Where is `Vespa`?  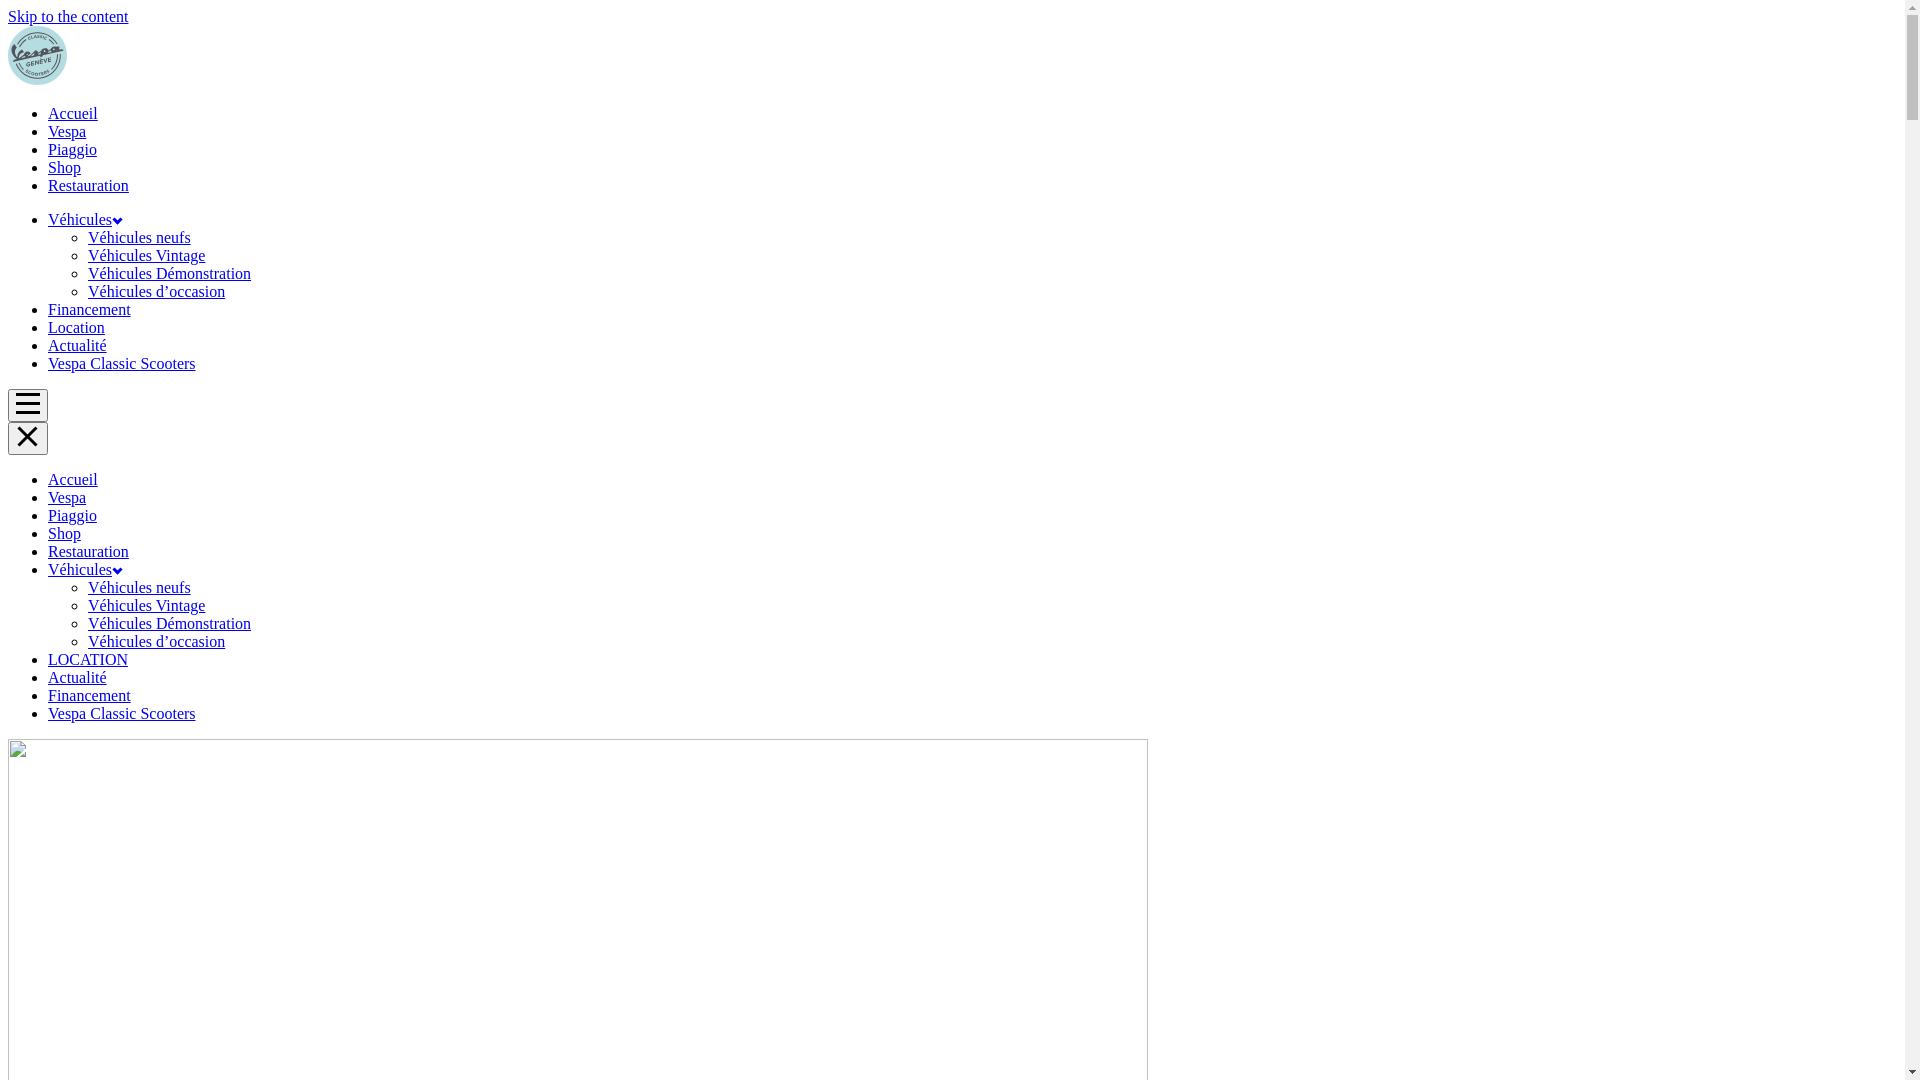
Vespa is located at coordinates (67, 132).